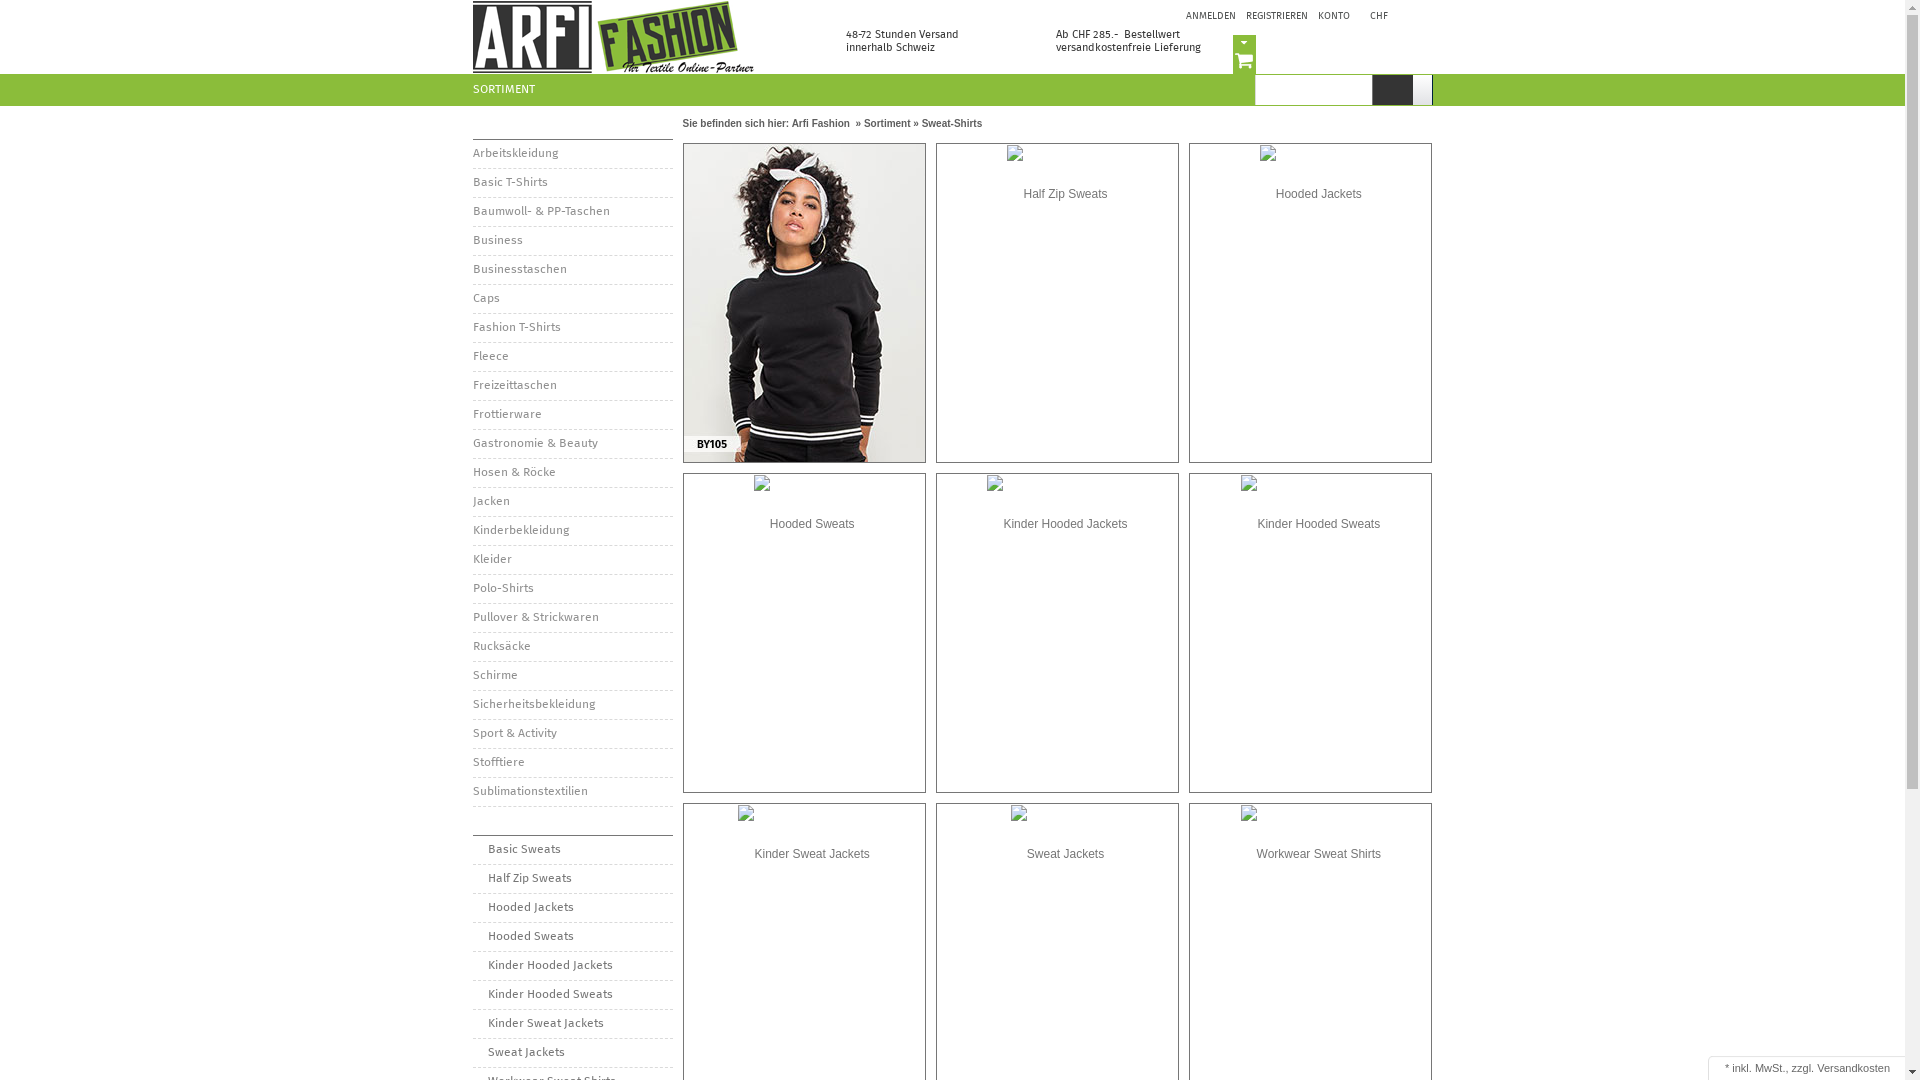 This screenshot has height=1080, width=1920. I want to click on KONTO, so click(1336, 16).